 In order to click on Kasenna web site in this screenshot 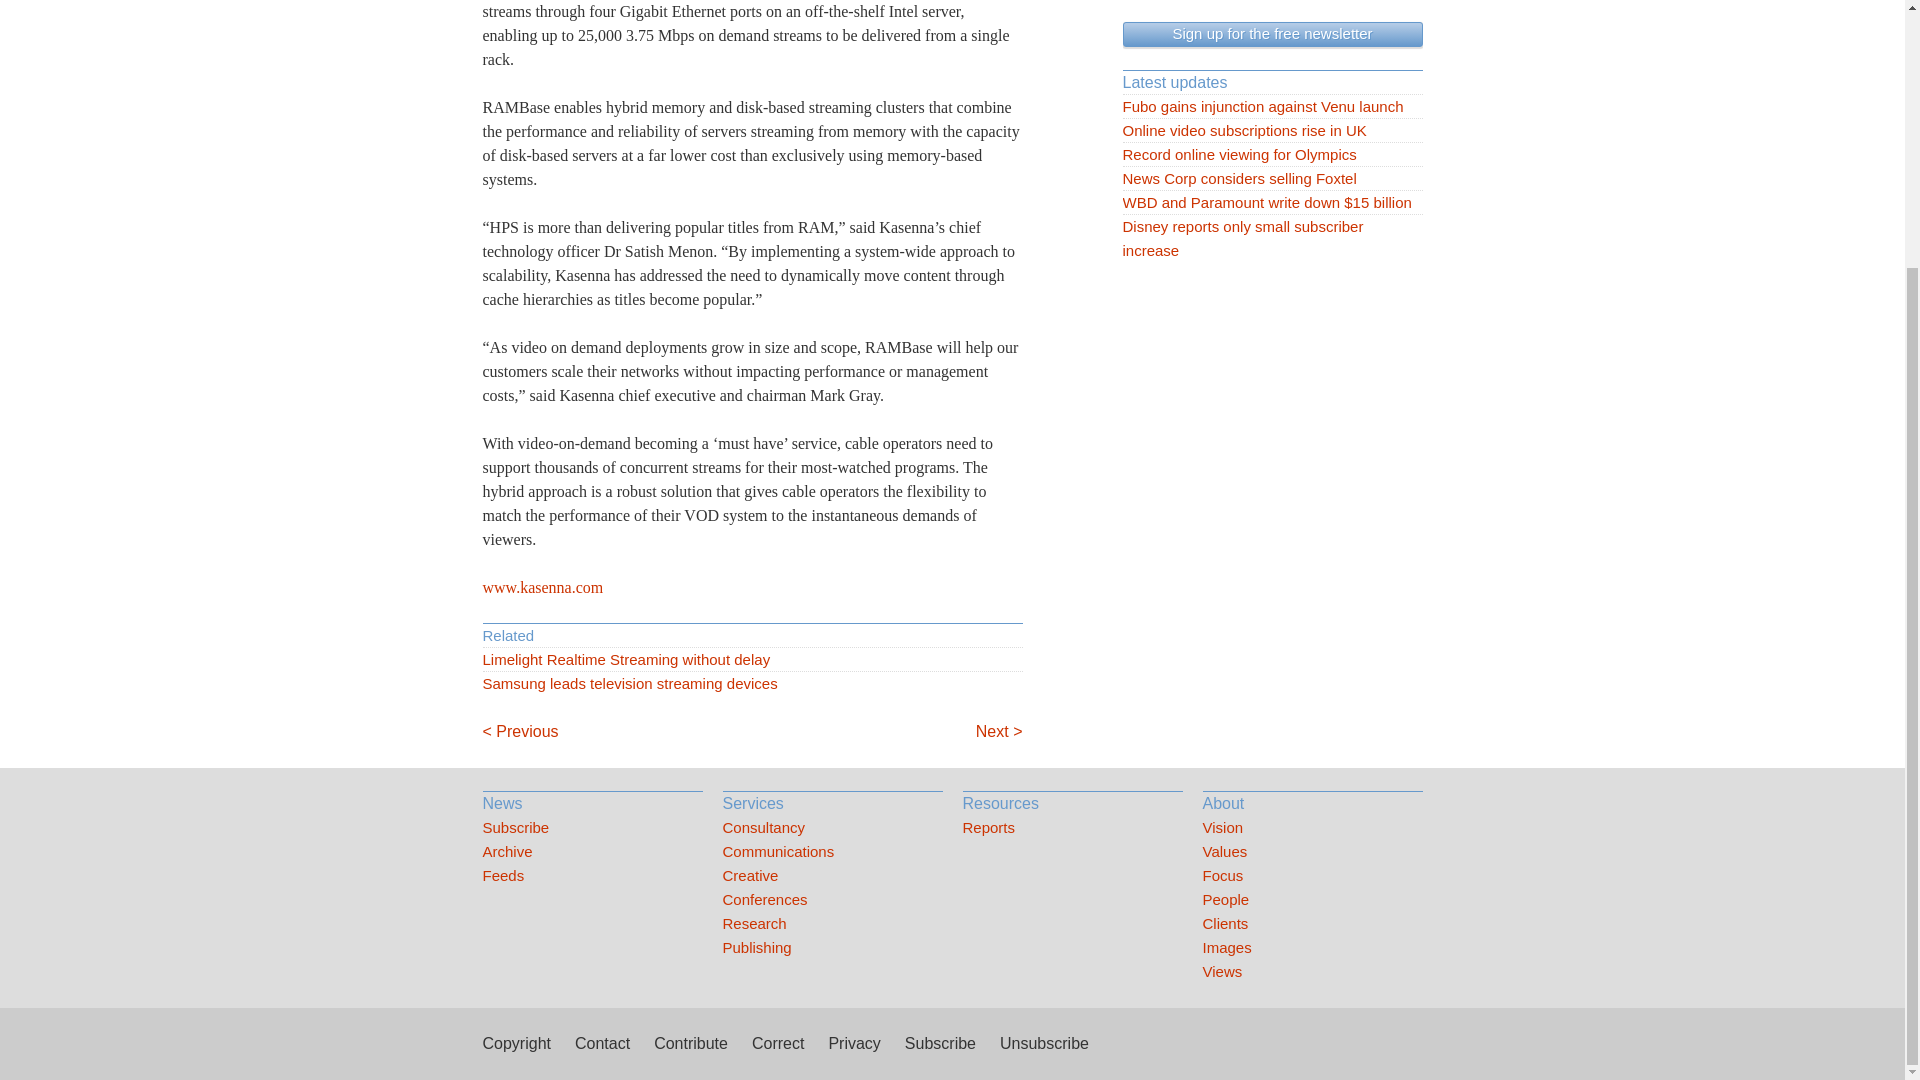, I will do `click(542, 587)`.